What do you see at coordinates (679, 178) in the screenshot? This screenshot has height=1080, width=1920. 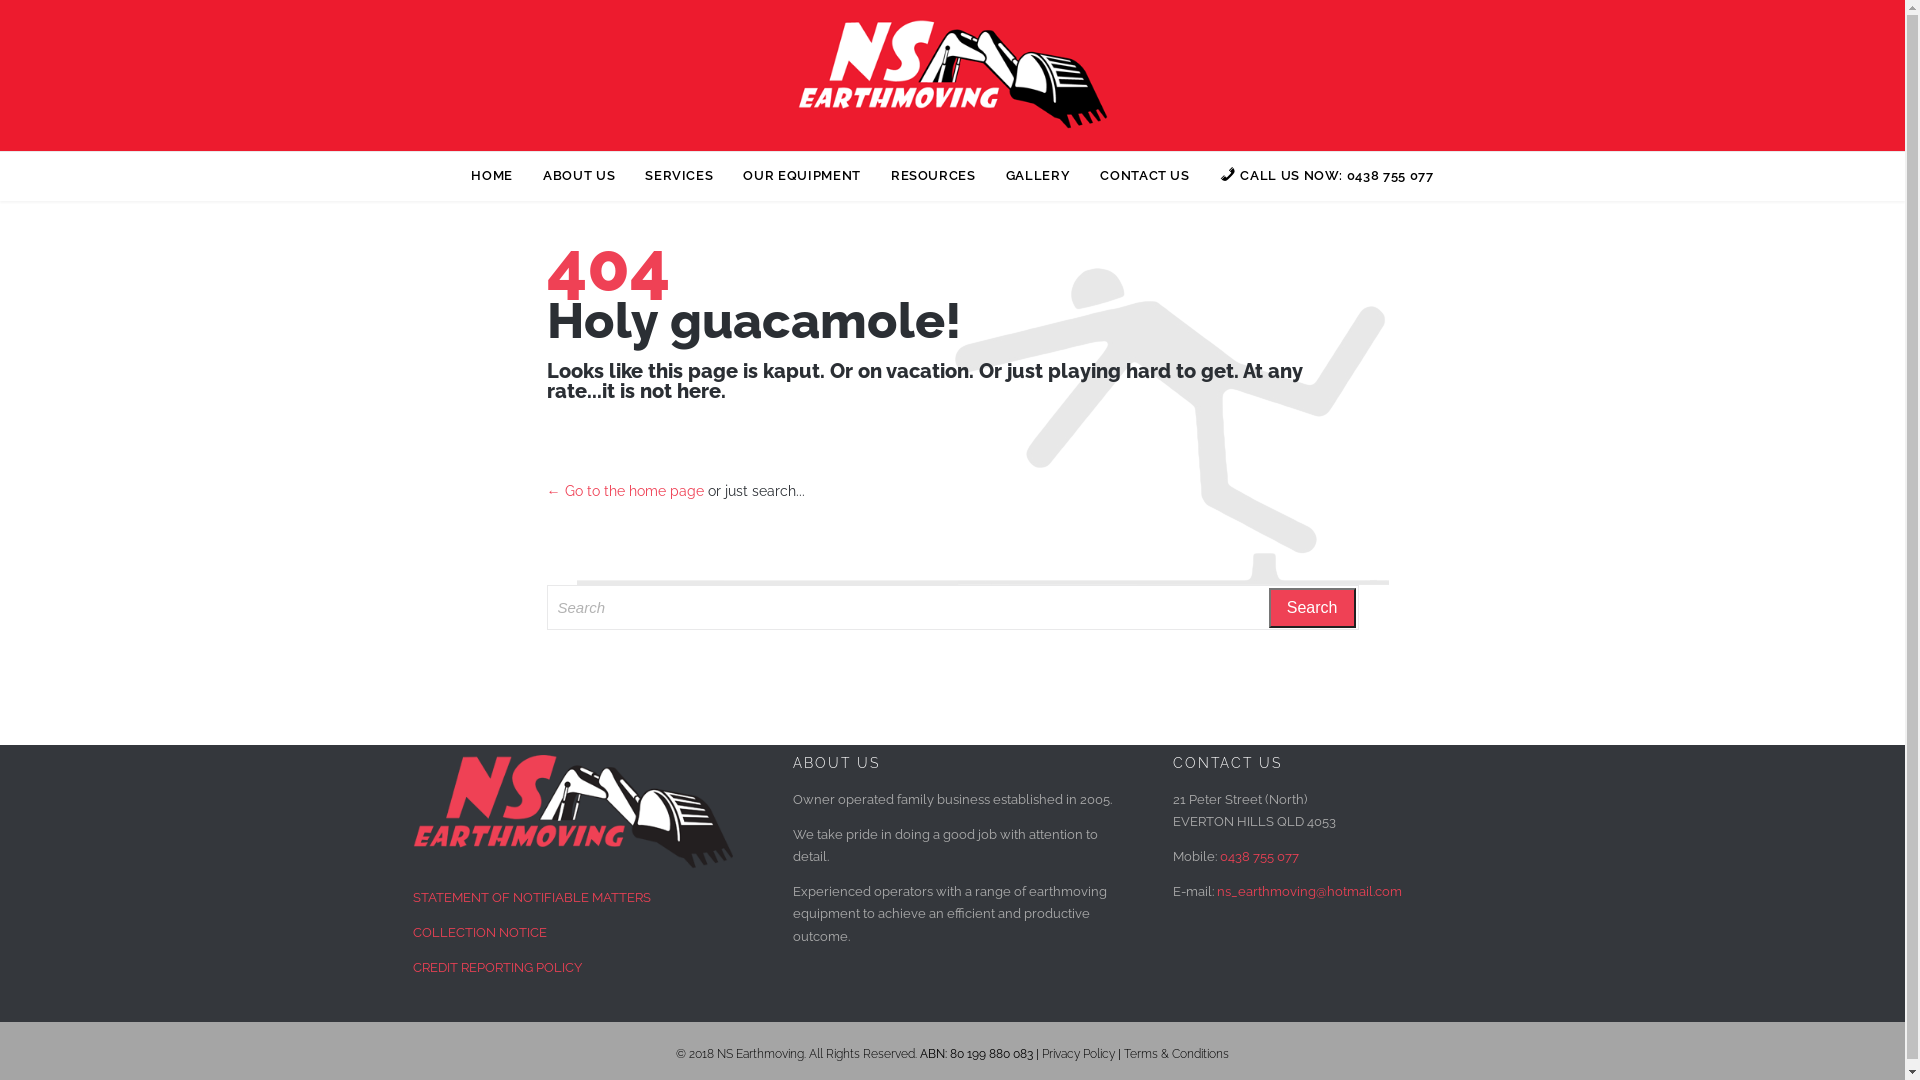 I see `SERVICES` at bounding box center [679, 178].